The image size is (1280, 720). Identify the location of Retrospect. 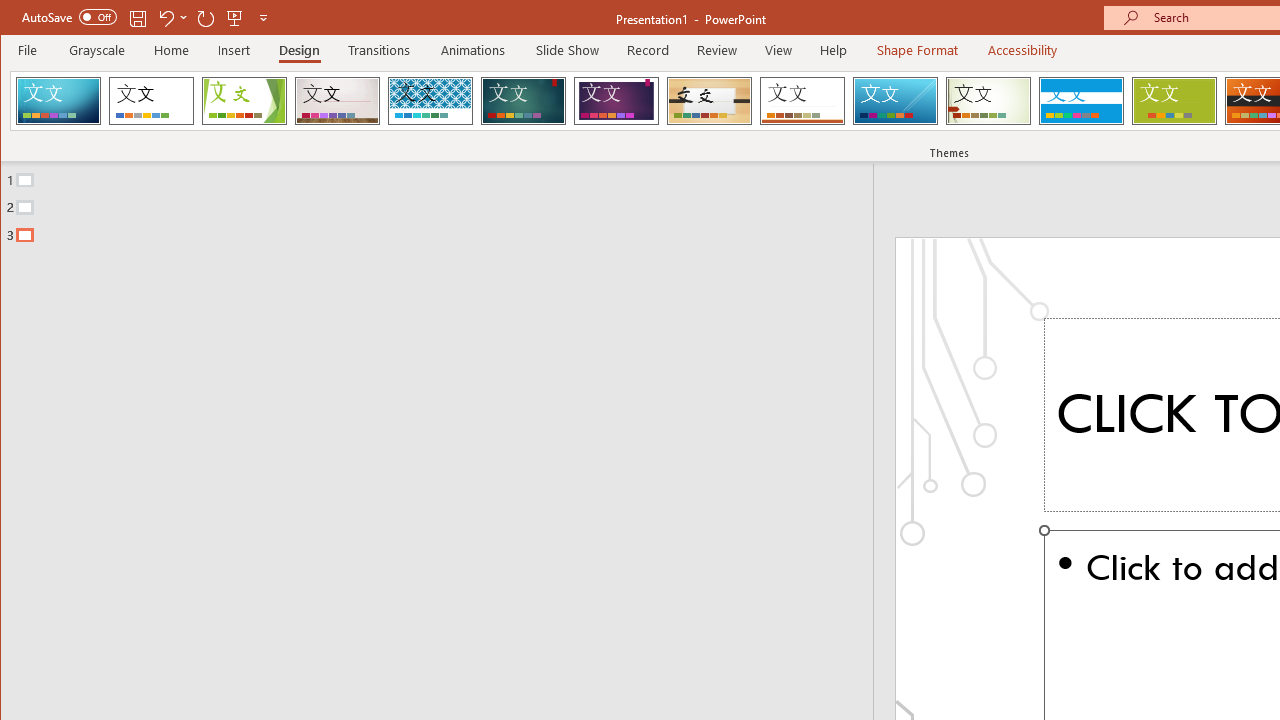
(802, 100).